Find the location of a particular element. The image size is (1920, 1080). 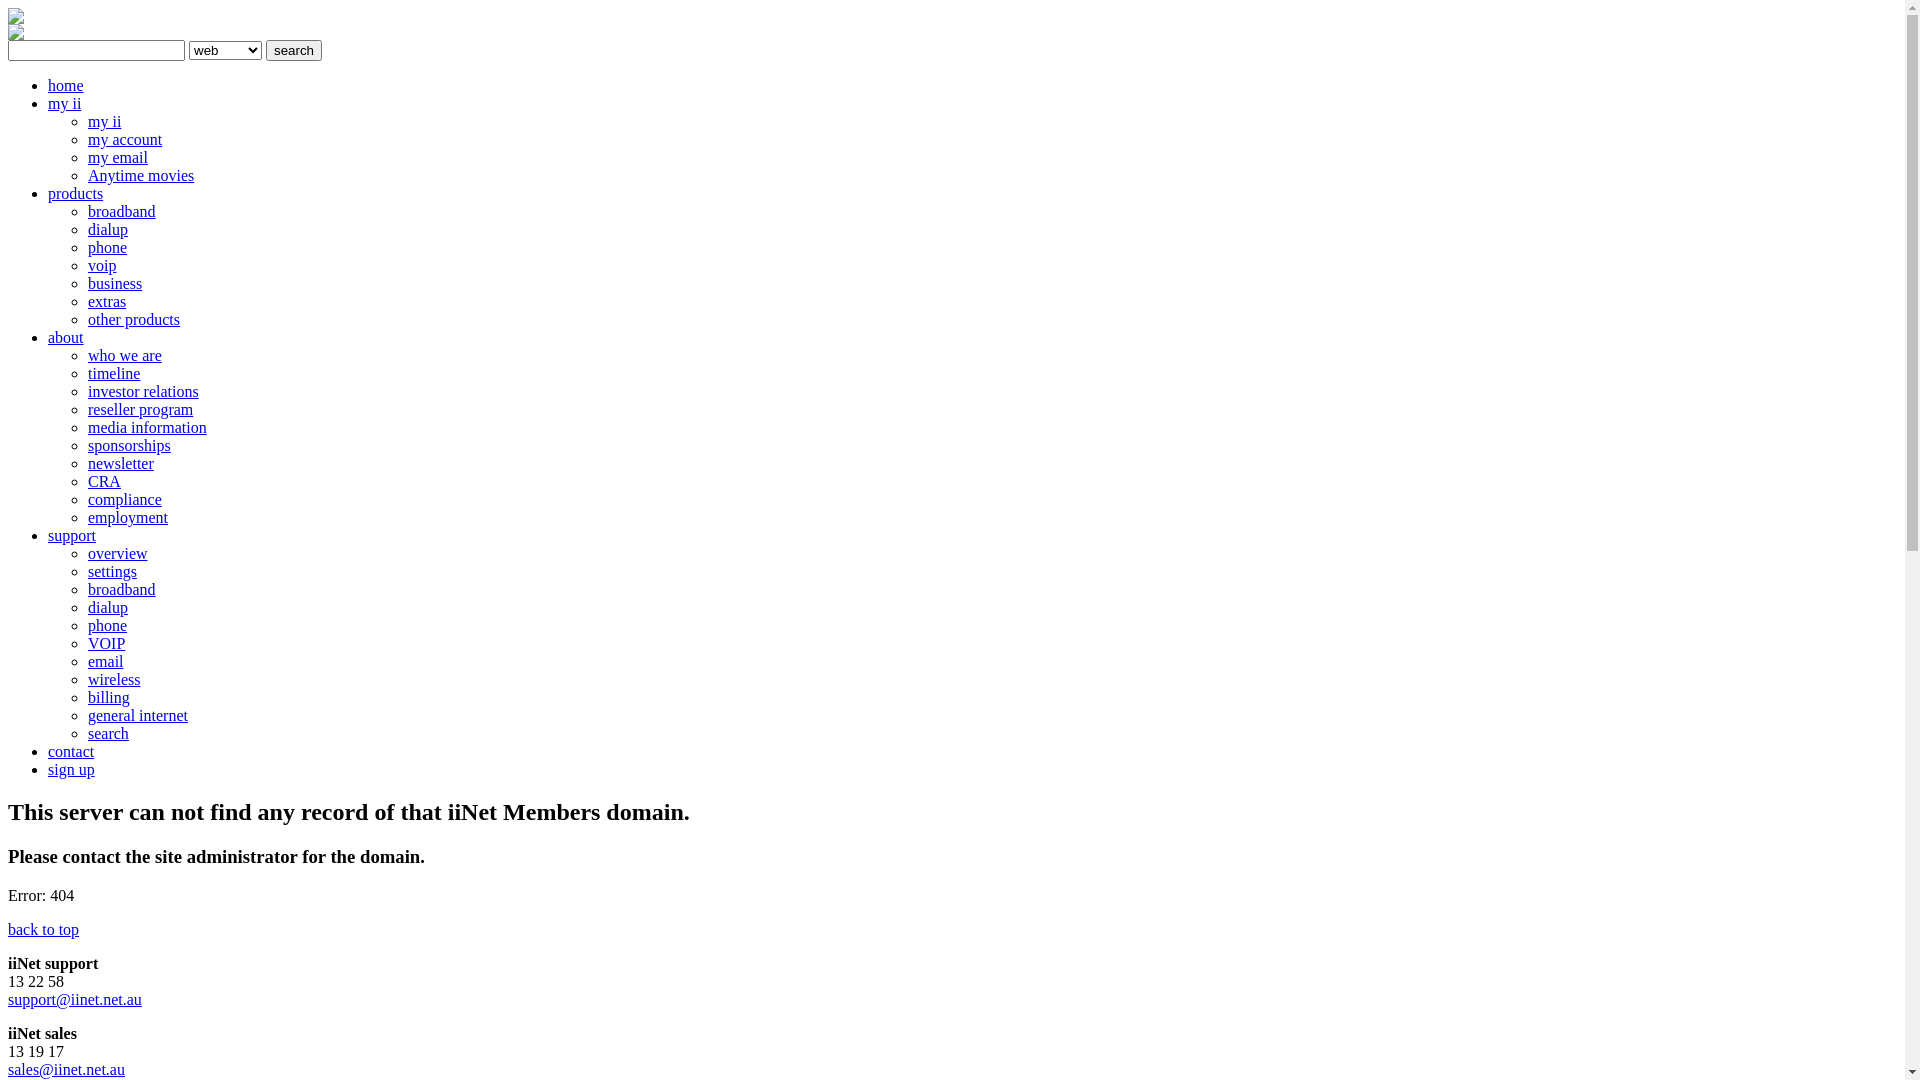

reseller program is located at coordinates (140, 410).